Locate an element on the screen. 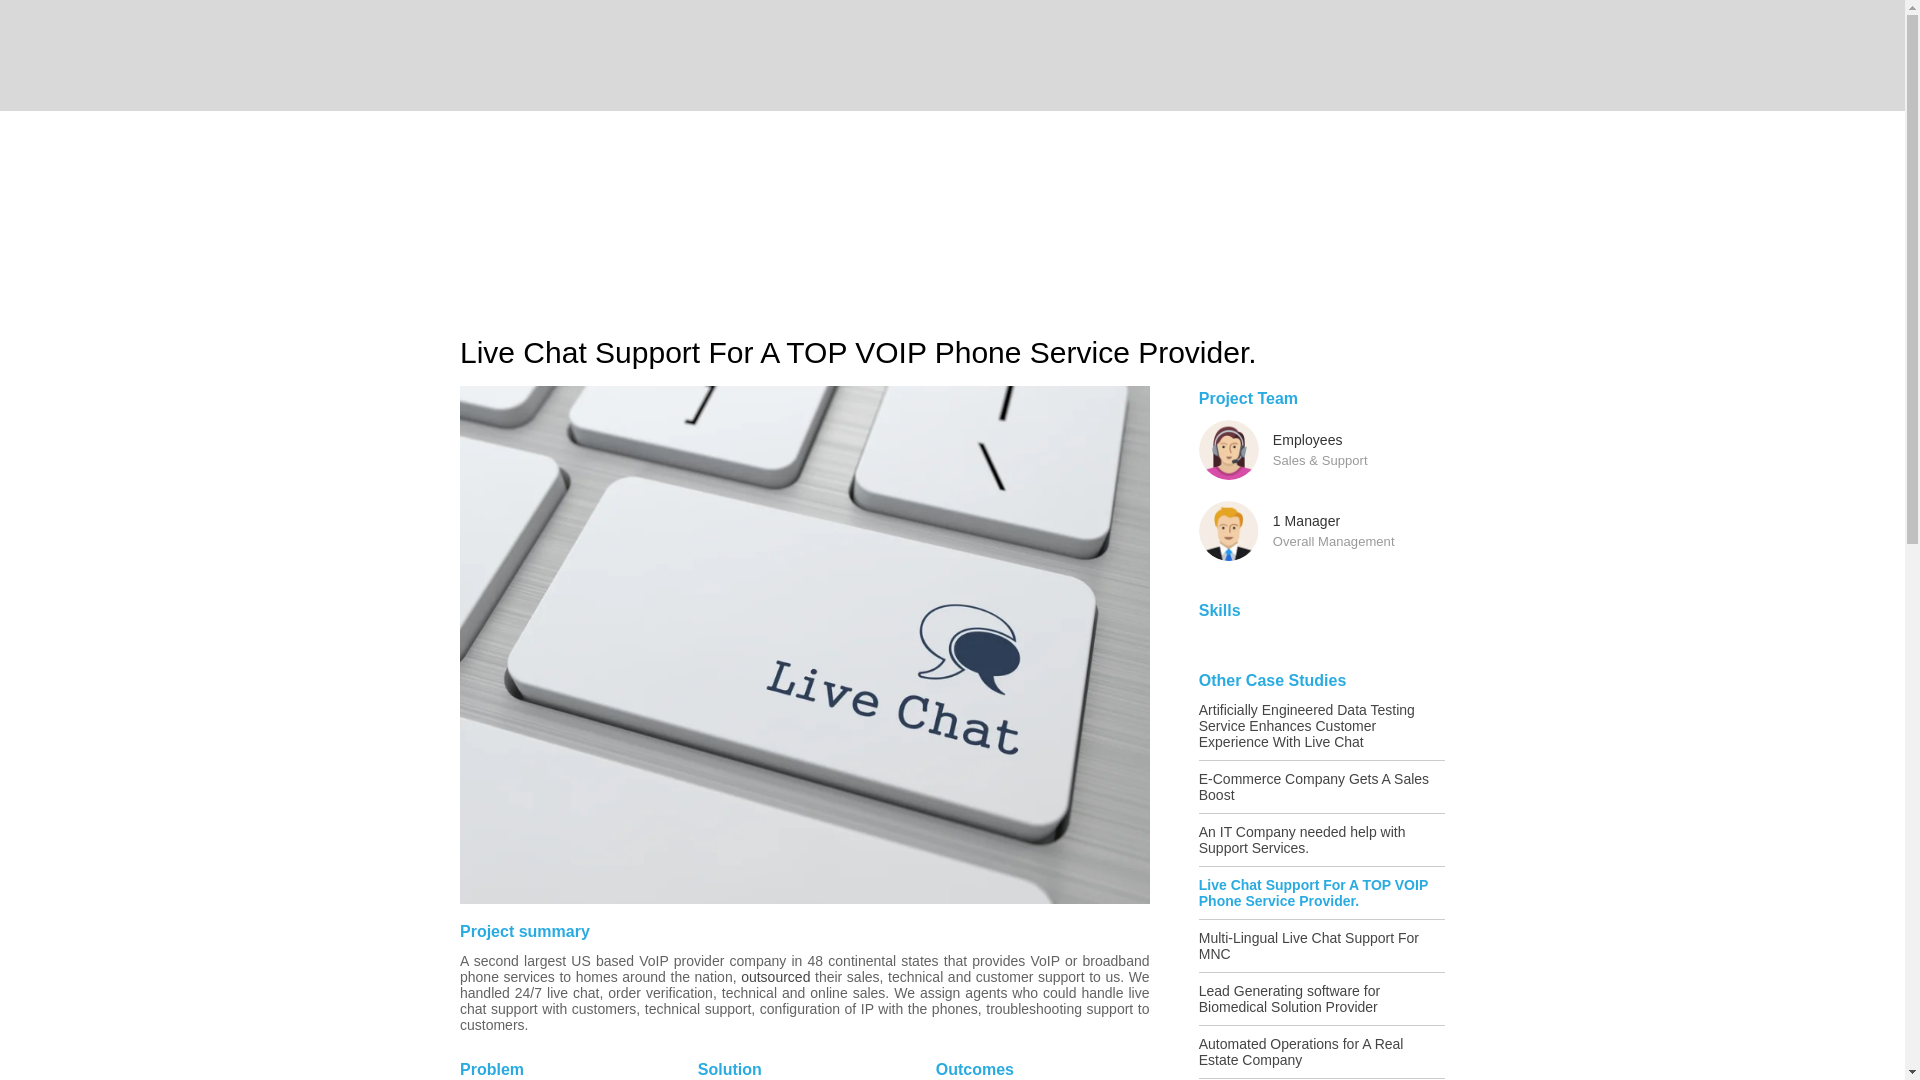 This screenshot has height=1080, width=1920. Automated Operations for A Real Estate Company is located at coordinates (1322, 1056).